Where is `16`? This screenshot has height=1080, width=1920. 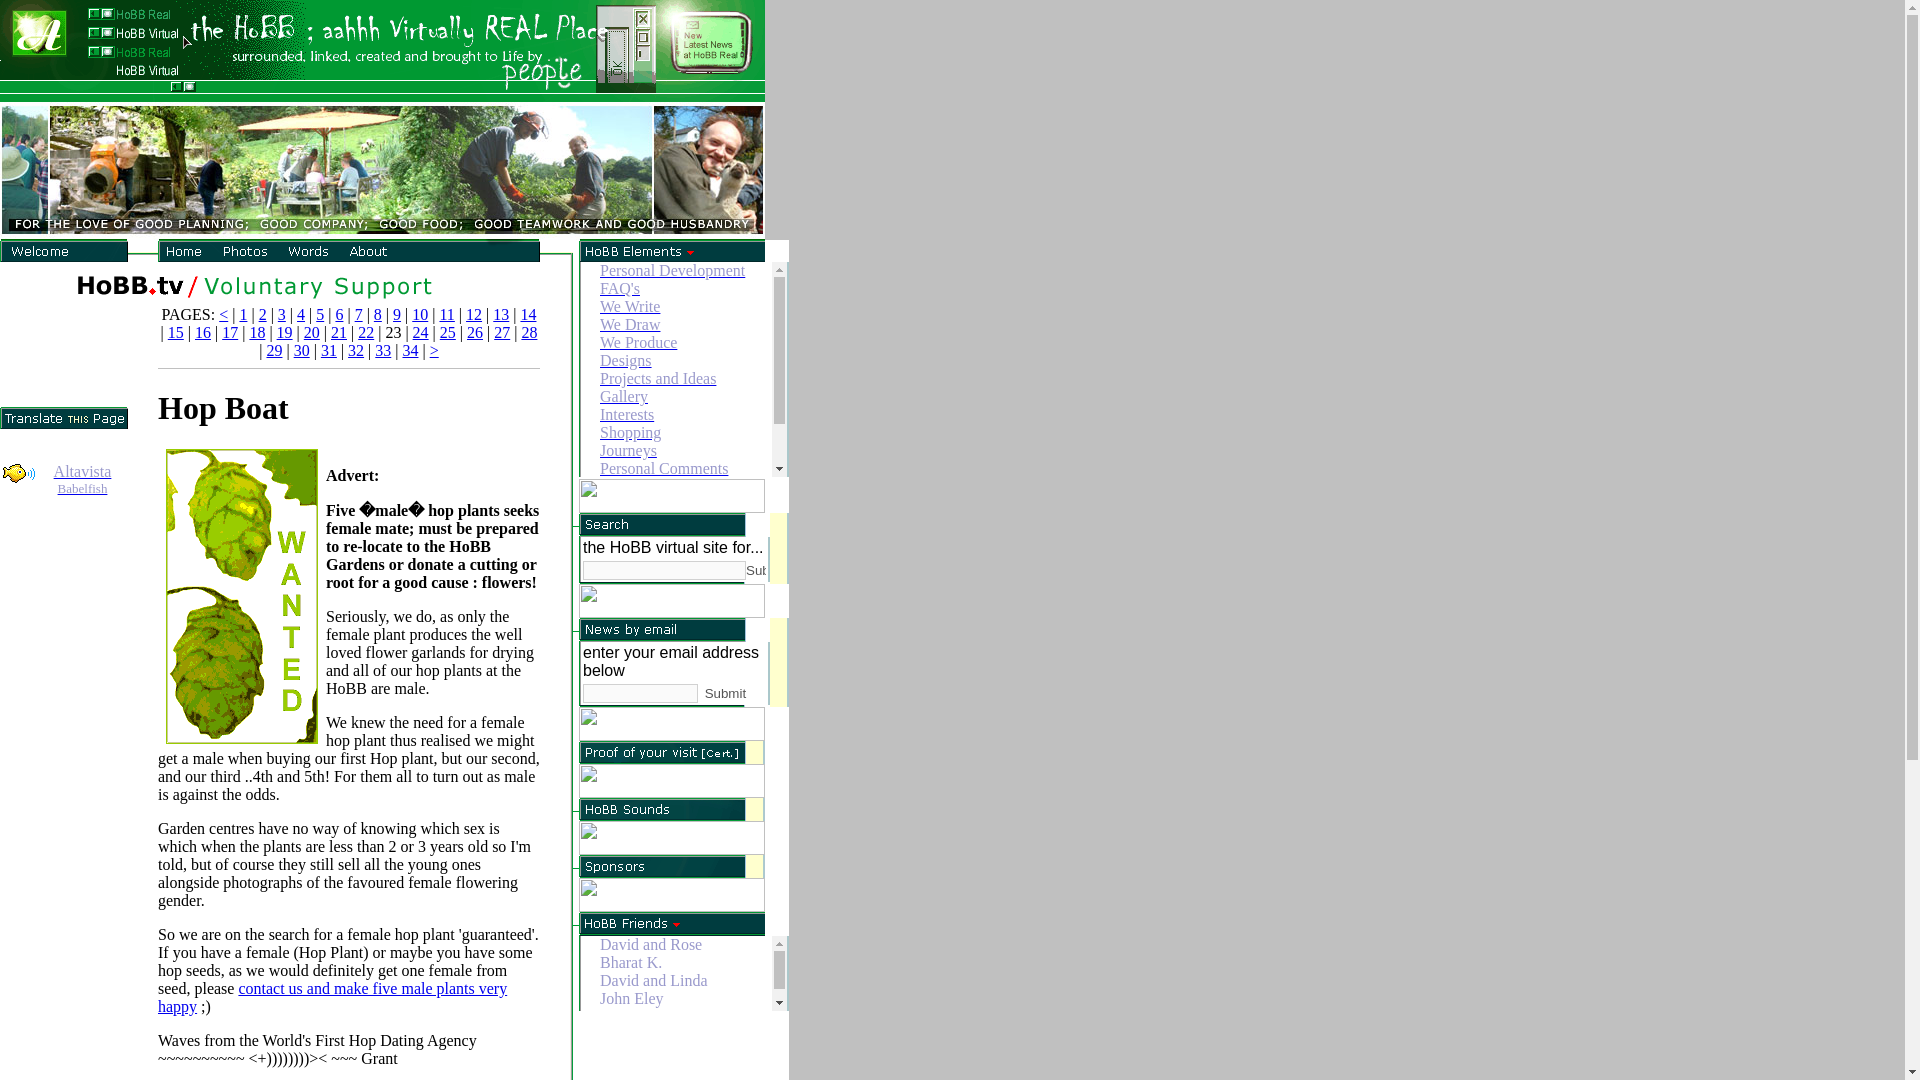 16 is located at coordinates (203, 332).